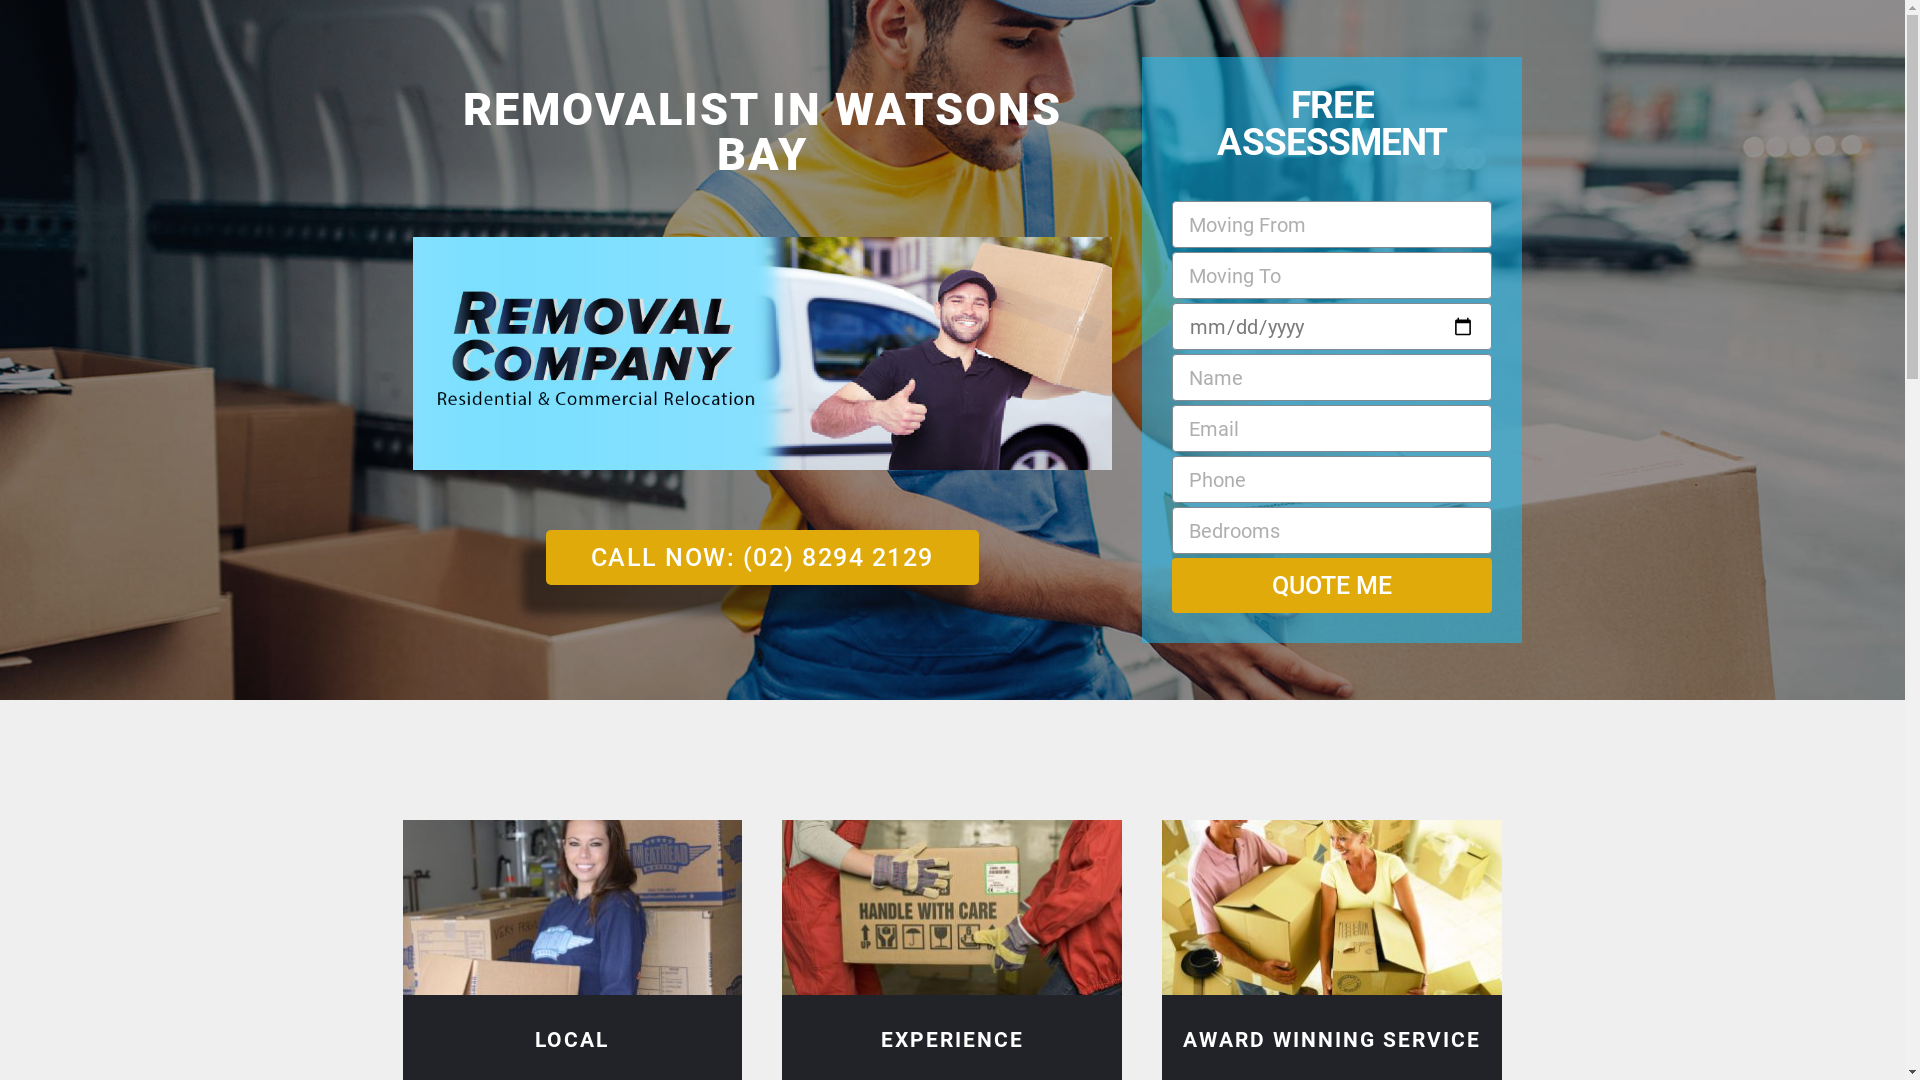 This screenshot has height=1080, width=1920. I want to click on Local Removalists Watsons Bay, so click(572, 908).